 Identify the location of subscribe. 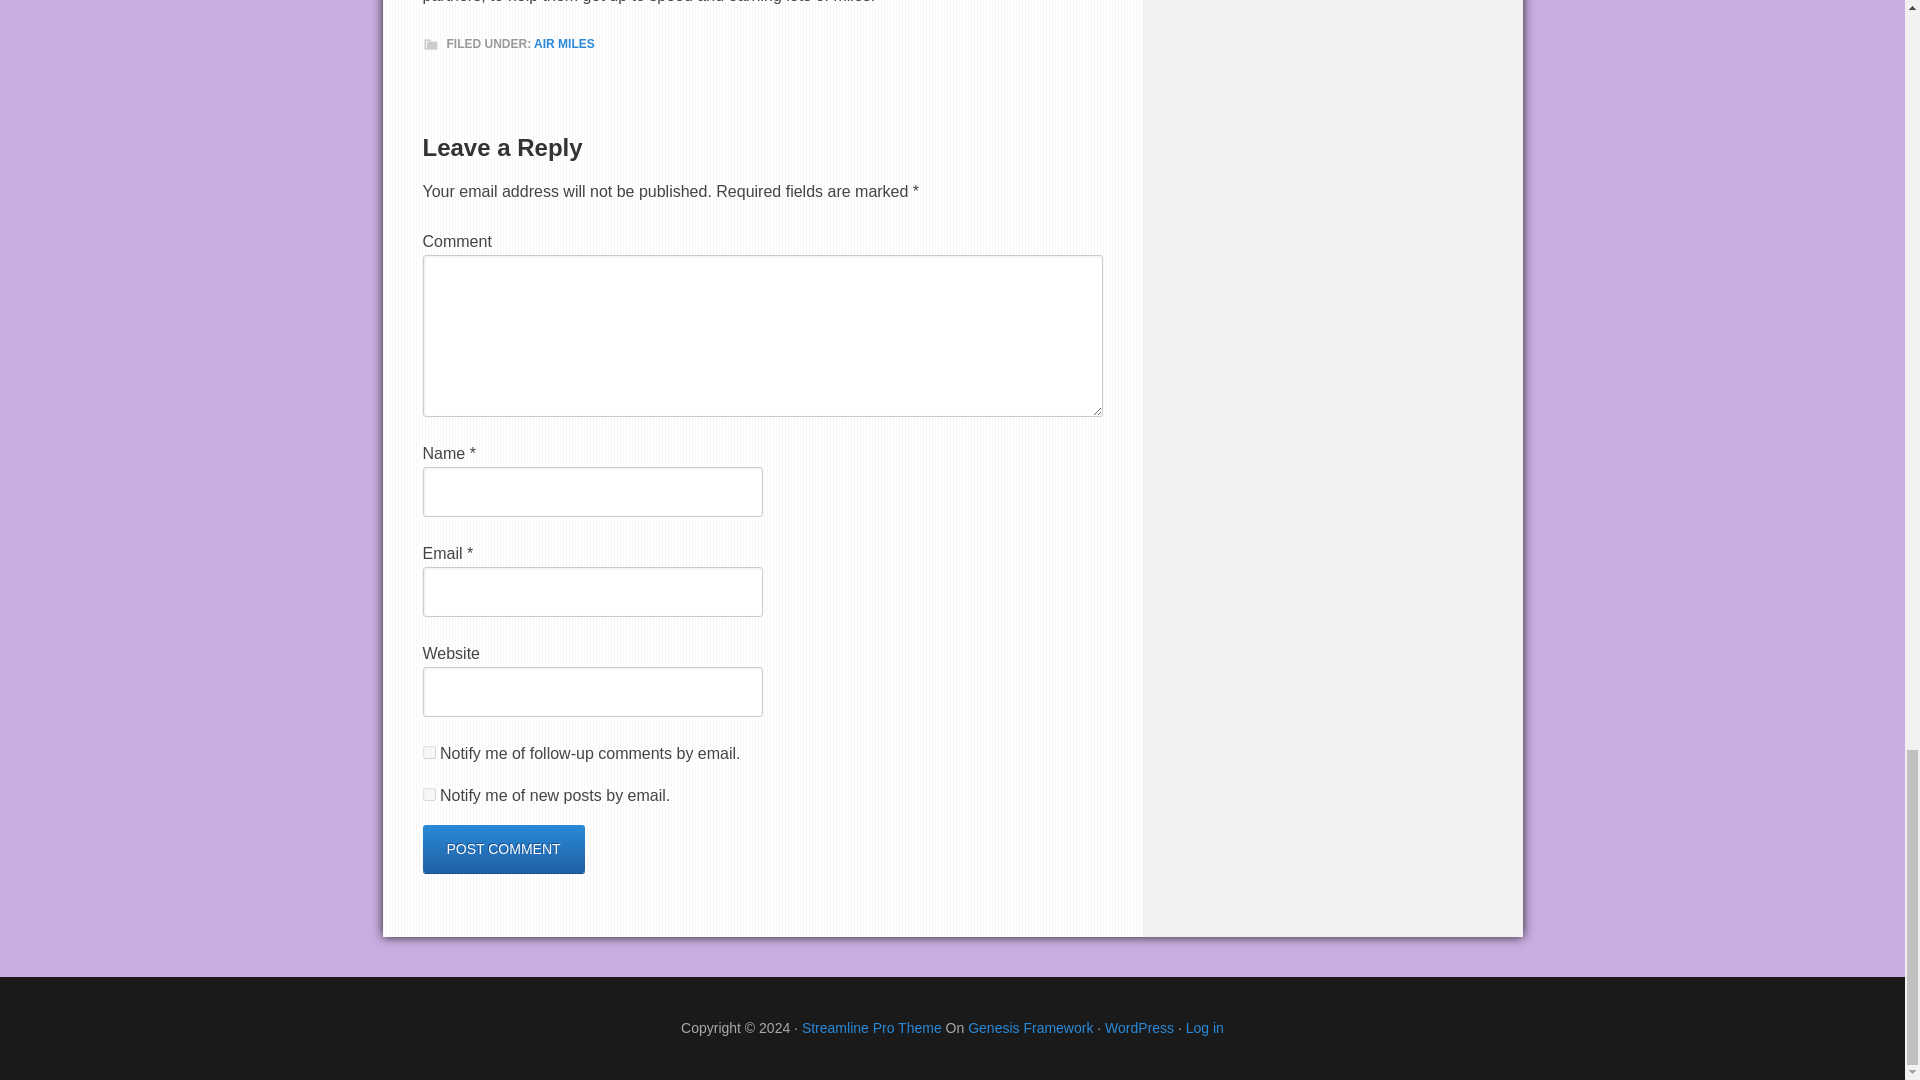
(428, 794).